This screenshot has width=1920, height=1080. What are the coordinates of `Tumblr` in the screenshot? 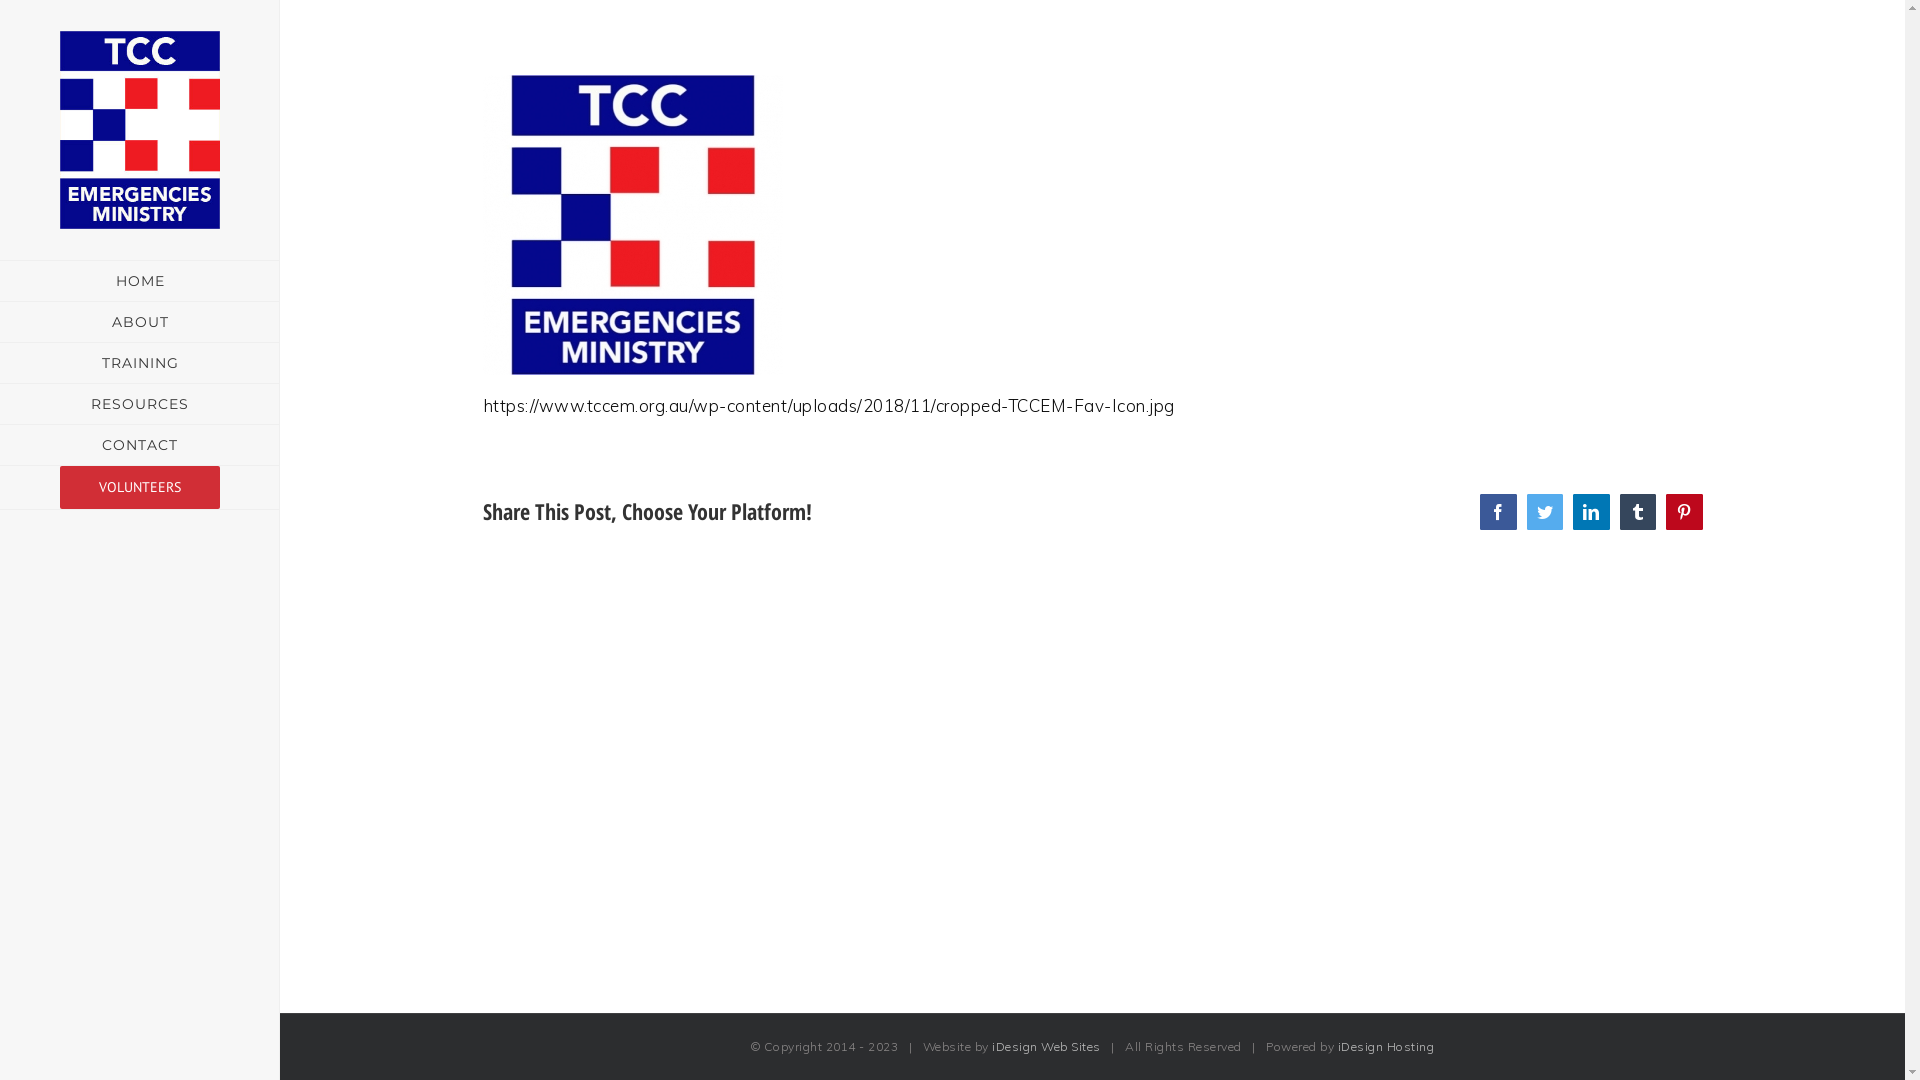 It's located at (1638, 512).